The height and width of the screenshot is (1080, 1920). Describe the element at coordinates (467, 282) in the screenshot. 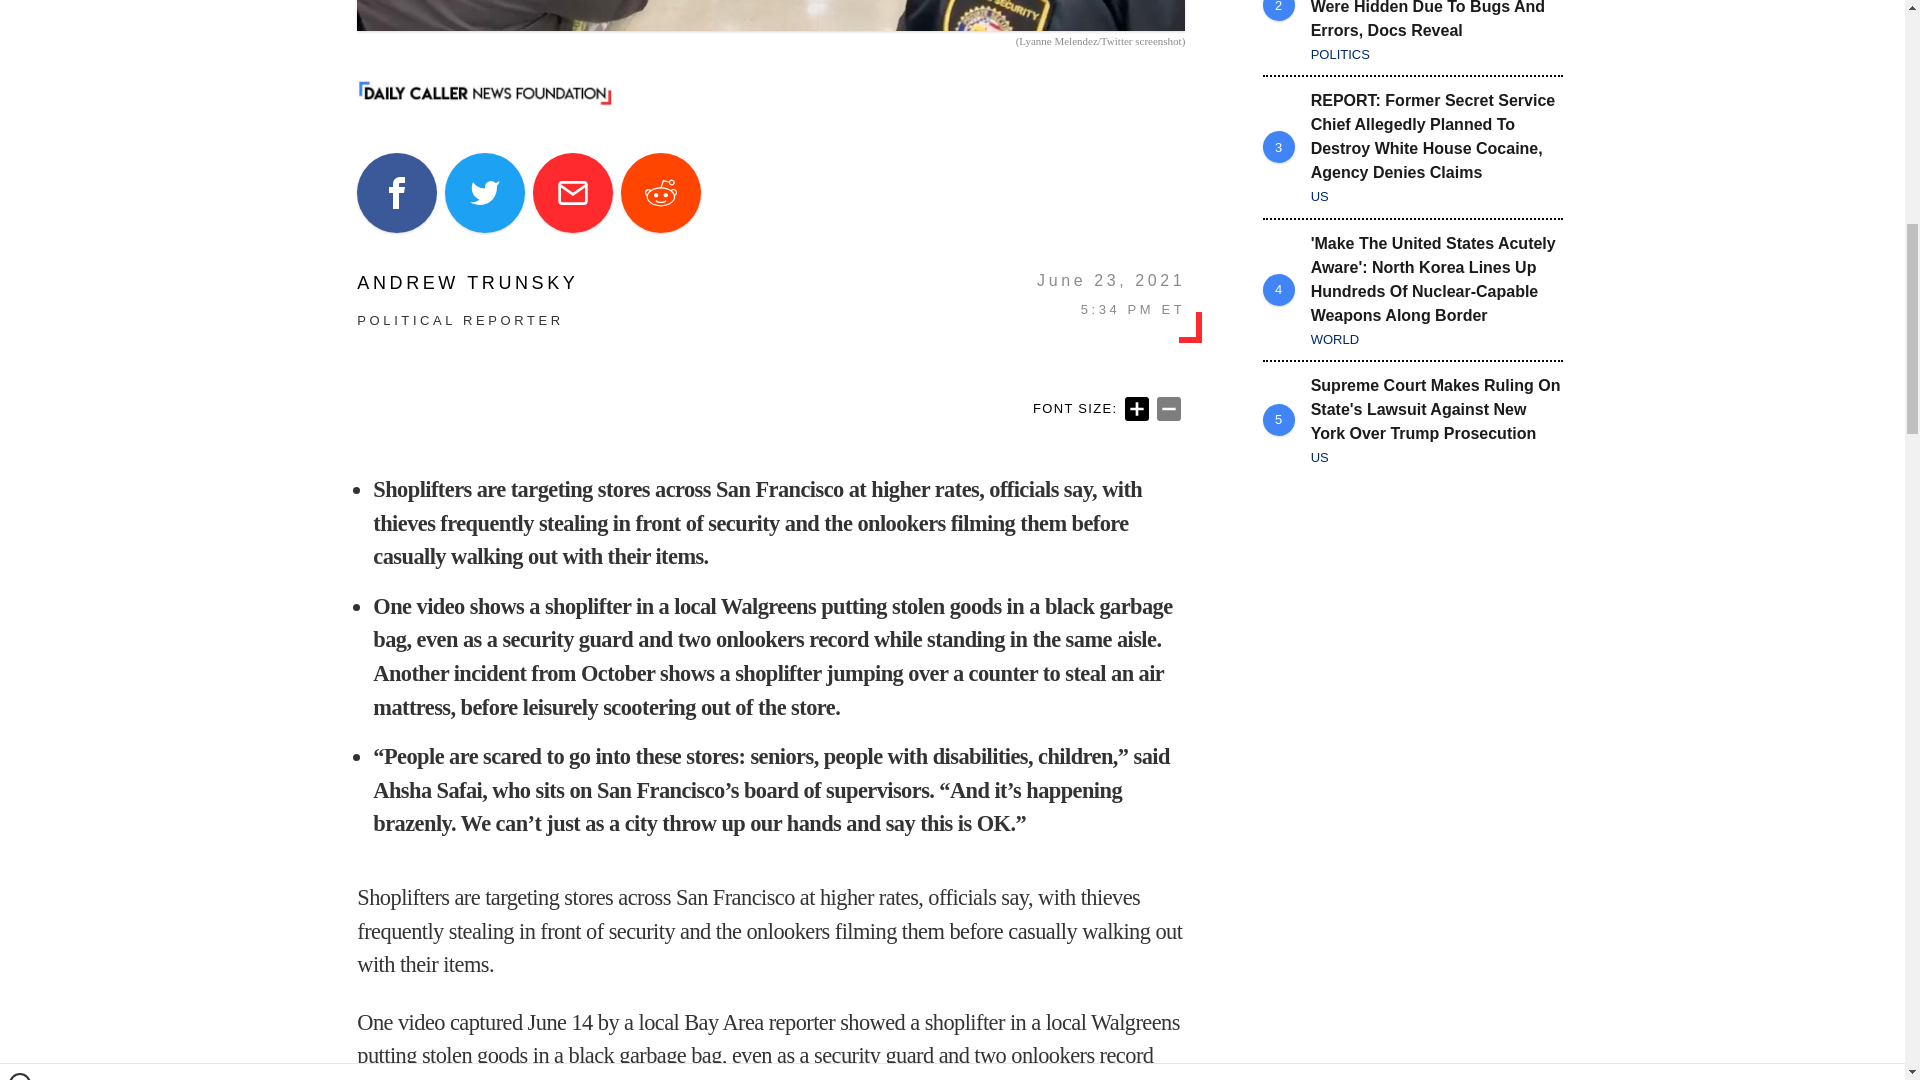

I see `ANDREW TRUNSKY` at that location.